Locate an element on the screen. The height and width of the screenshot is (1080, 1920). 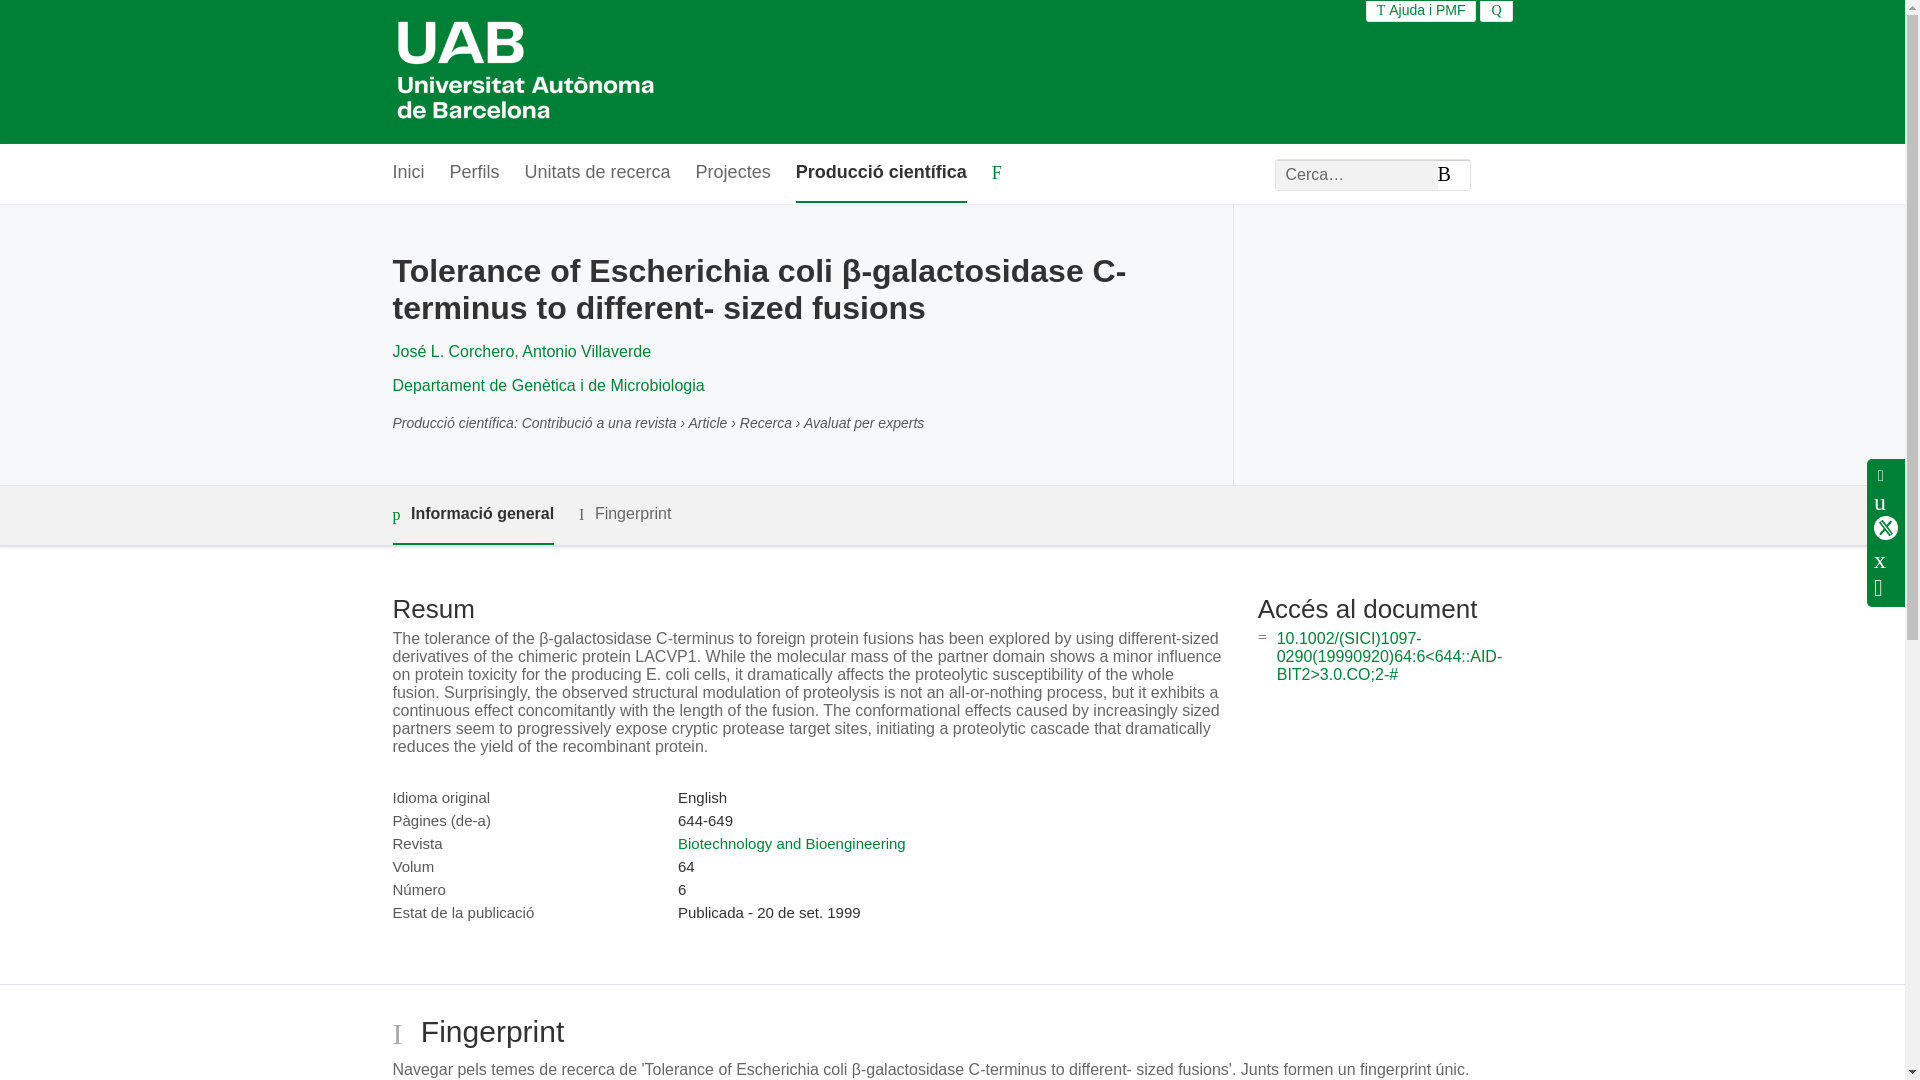
Fingerprint is located at coordinates (624, 514).